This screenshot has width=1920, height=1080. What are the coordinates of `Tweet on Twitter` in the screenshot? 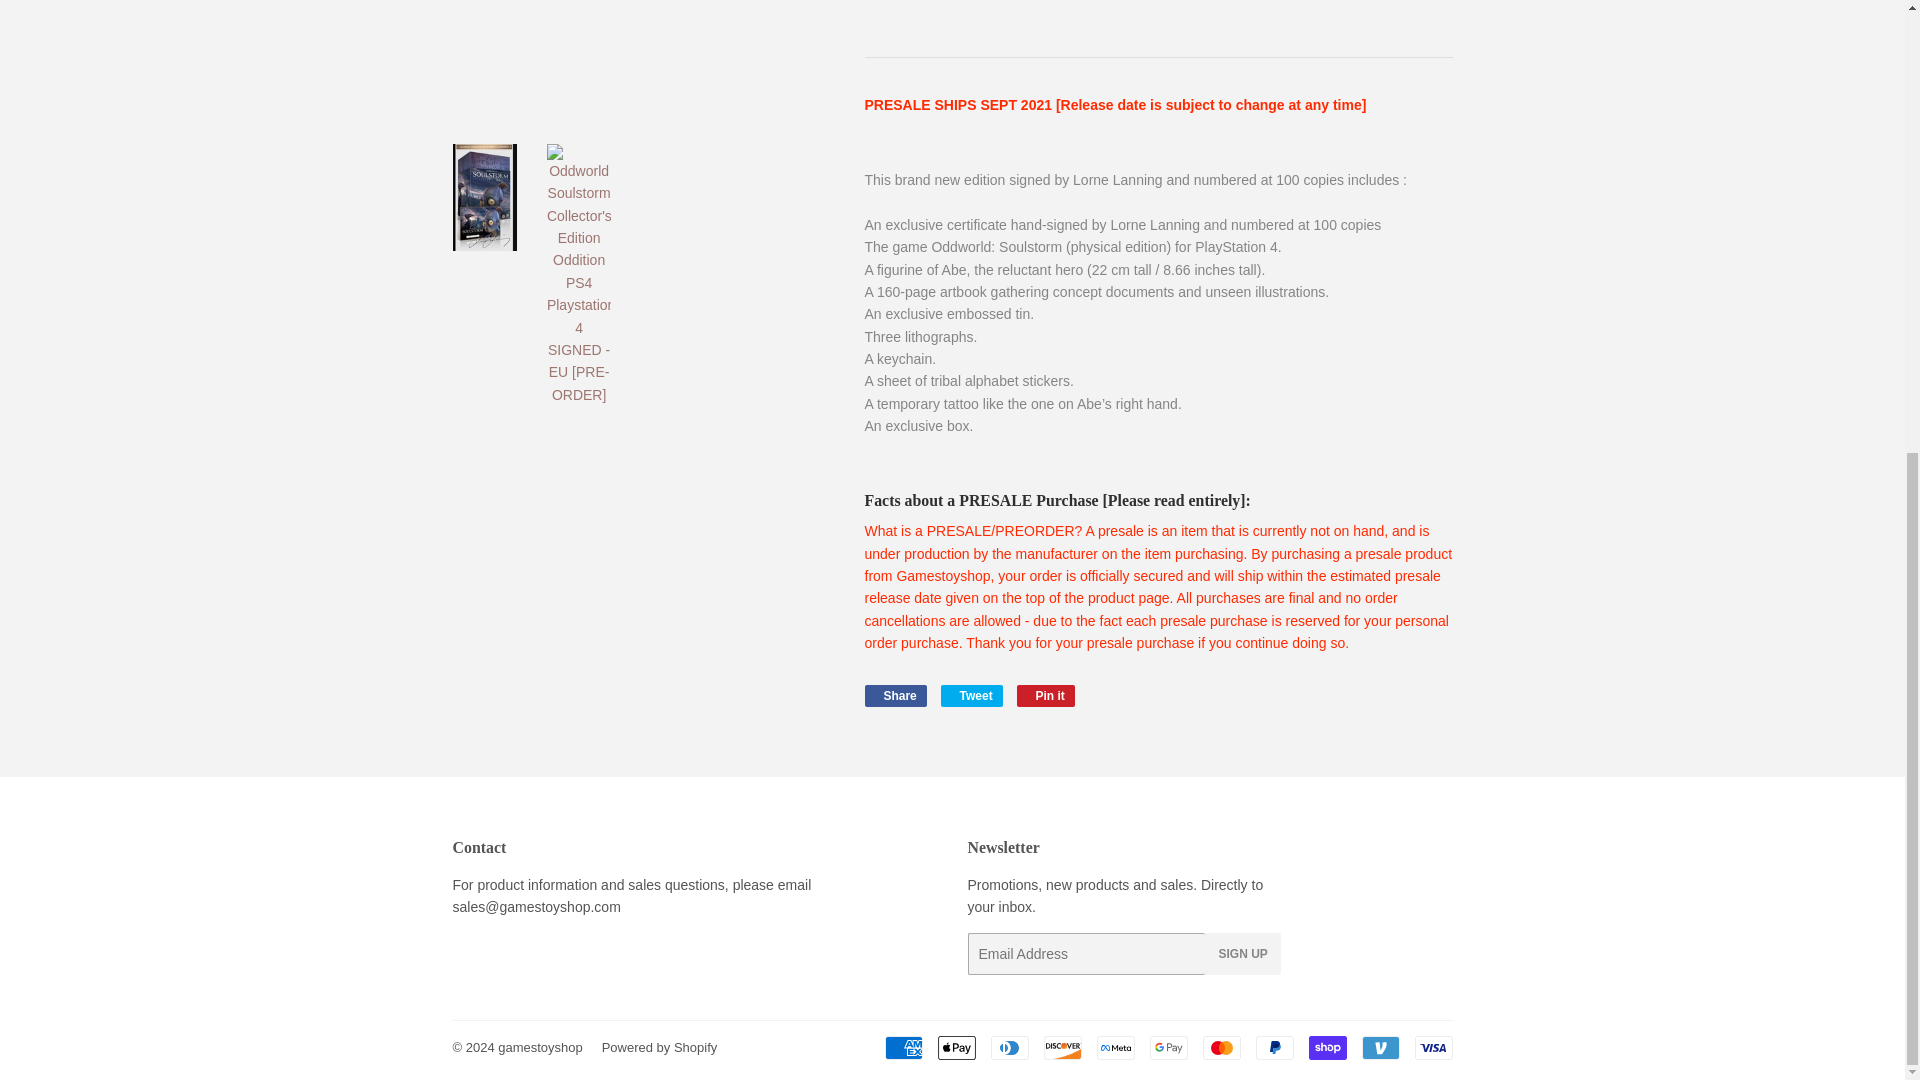 It's located at (971, 696).